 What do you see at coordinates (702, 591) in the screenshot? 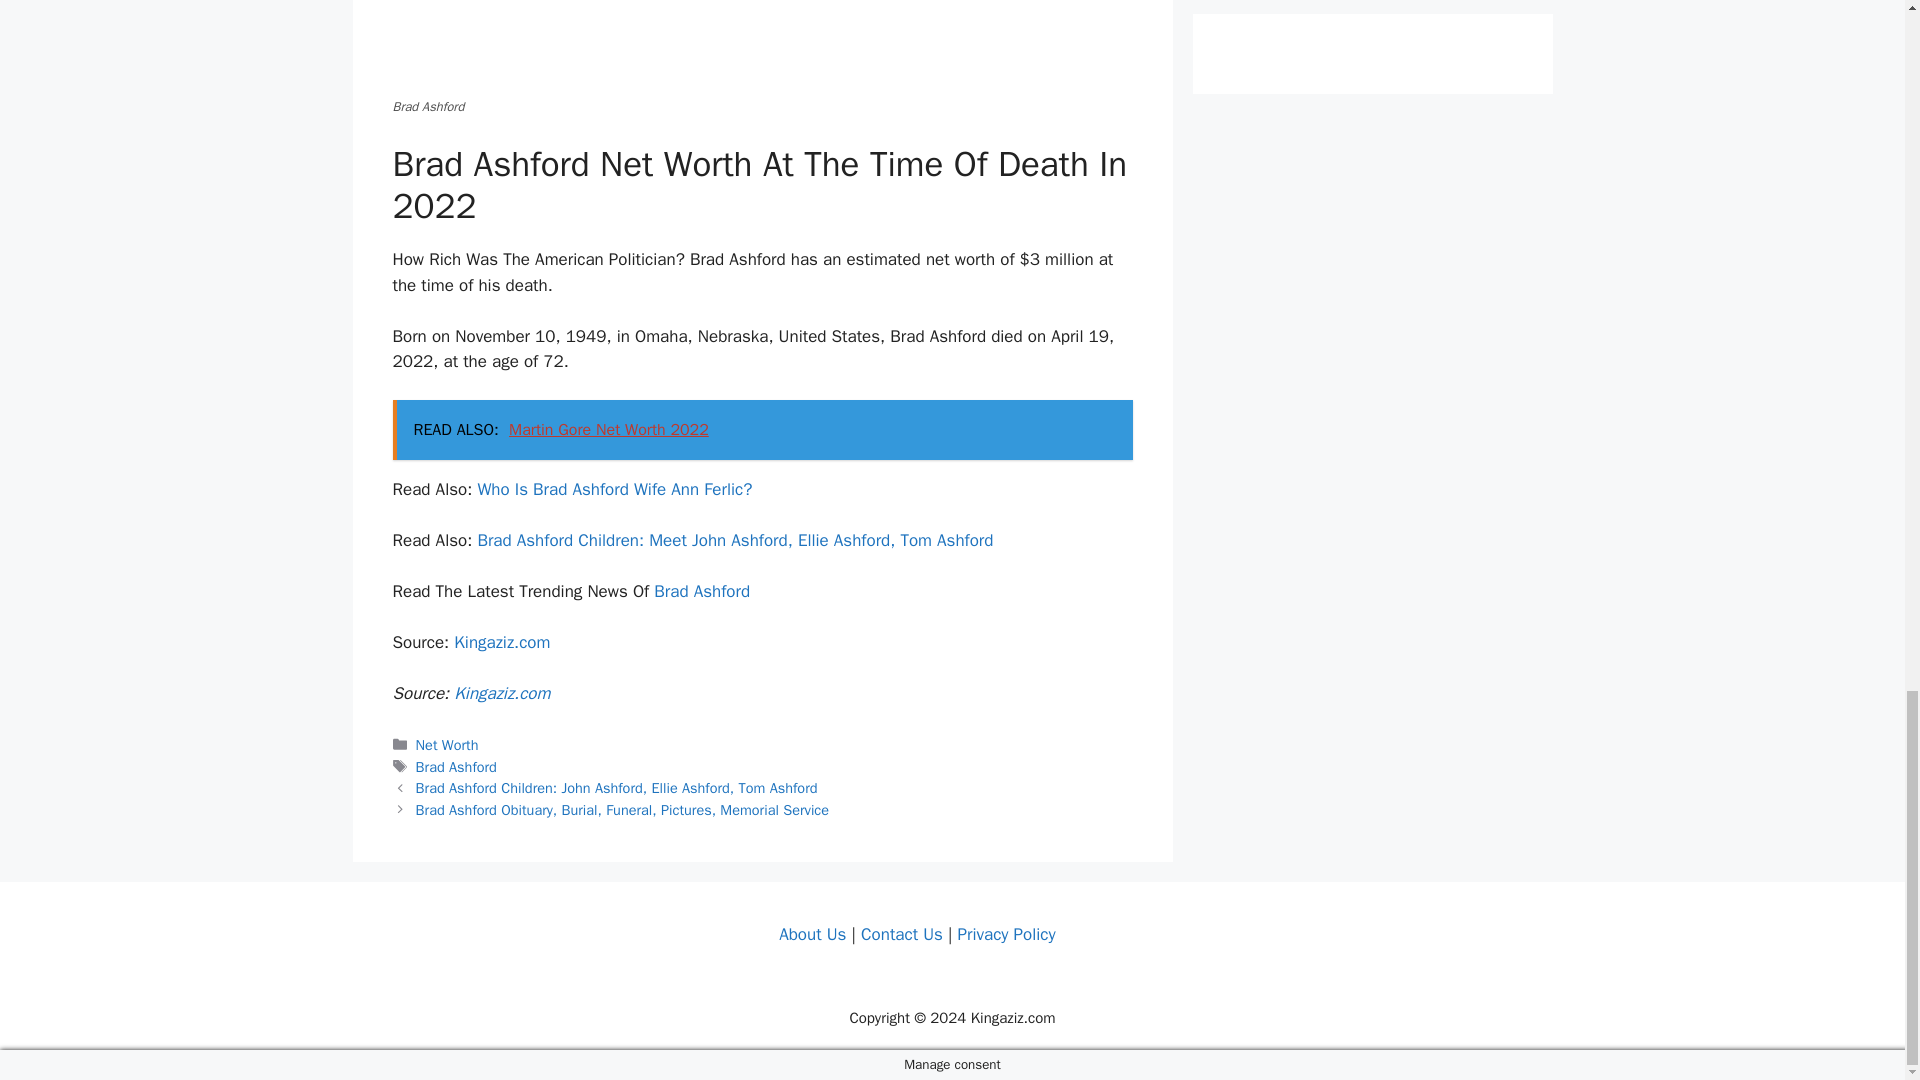
I see `Brad Ashford` at bounding box center [702, 591].